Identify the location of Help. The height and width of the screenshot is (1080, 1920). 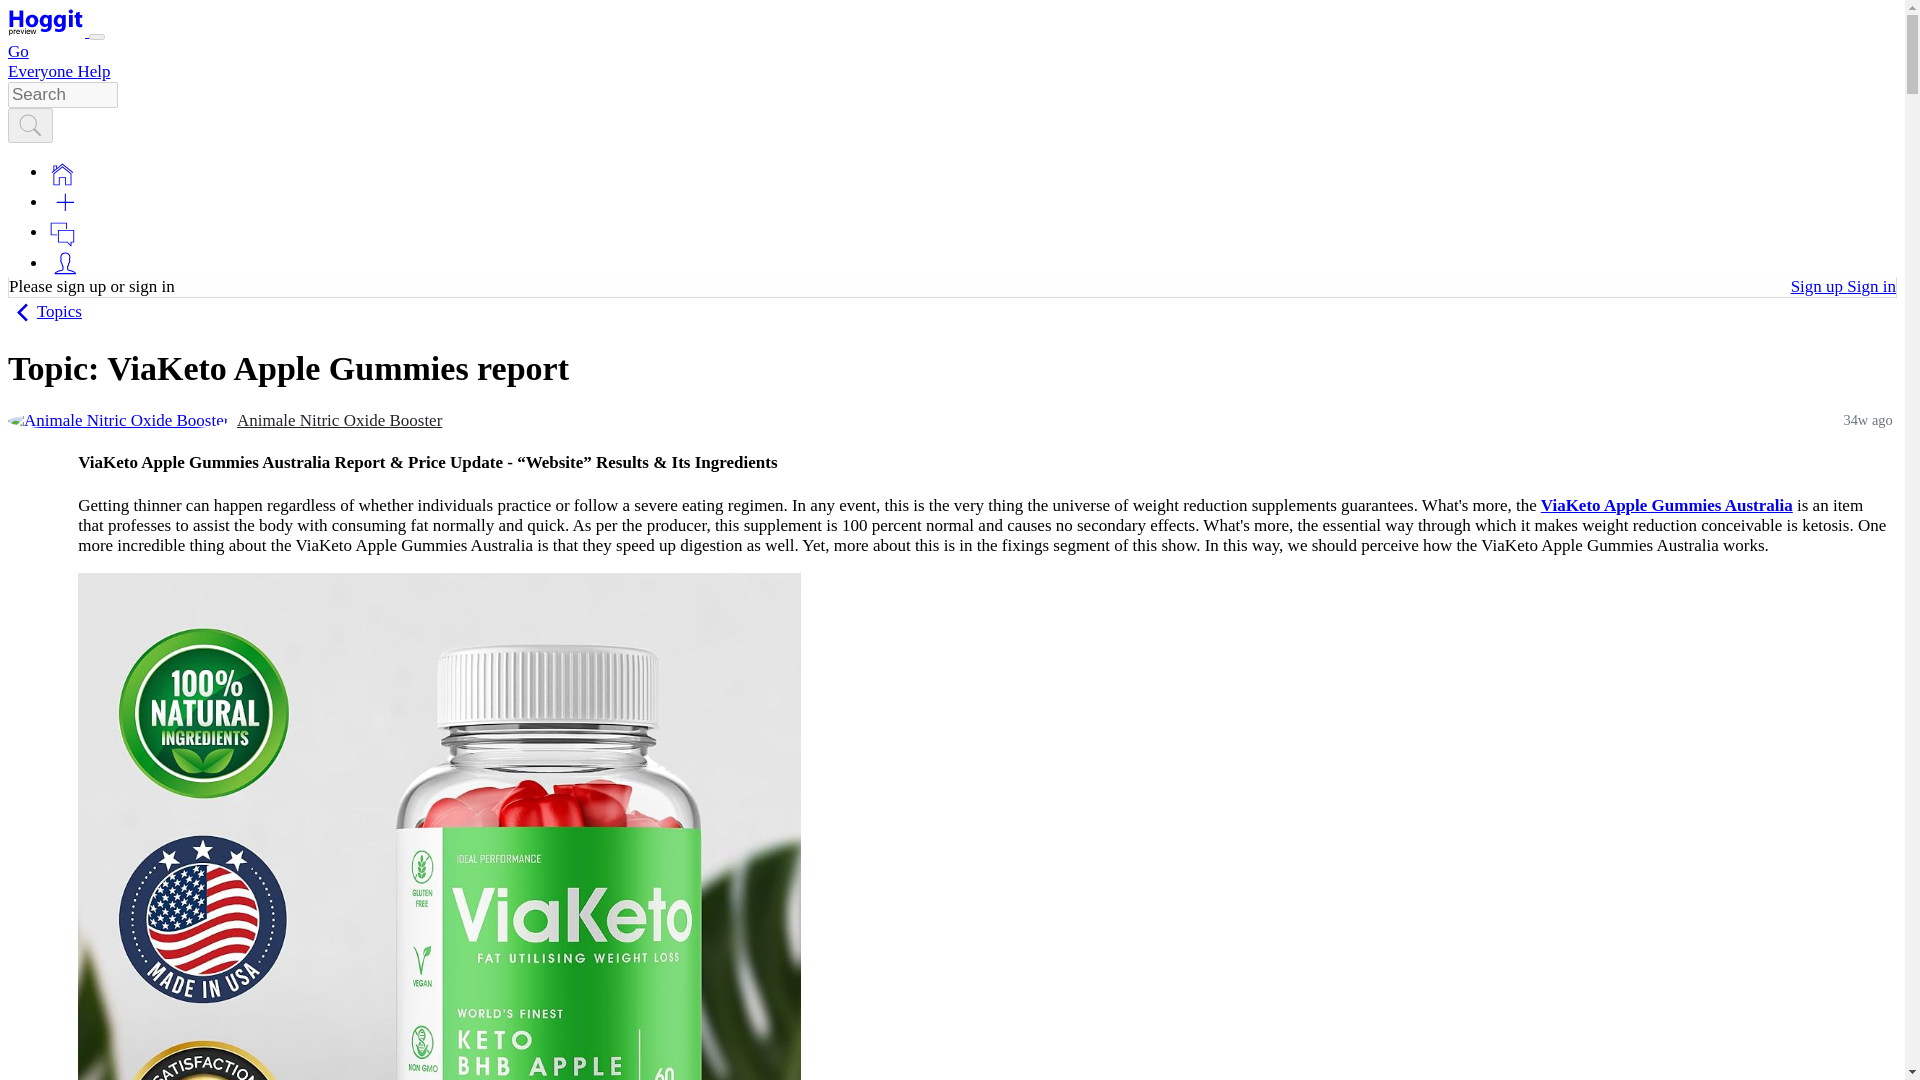
(92, 71).